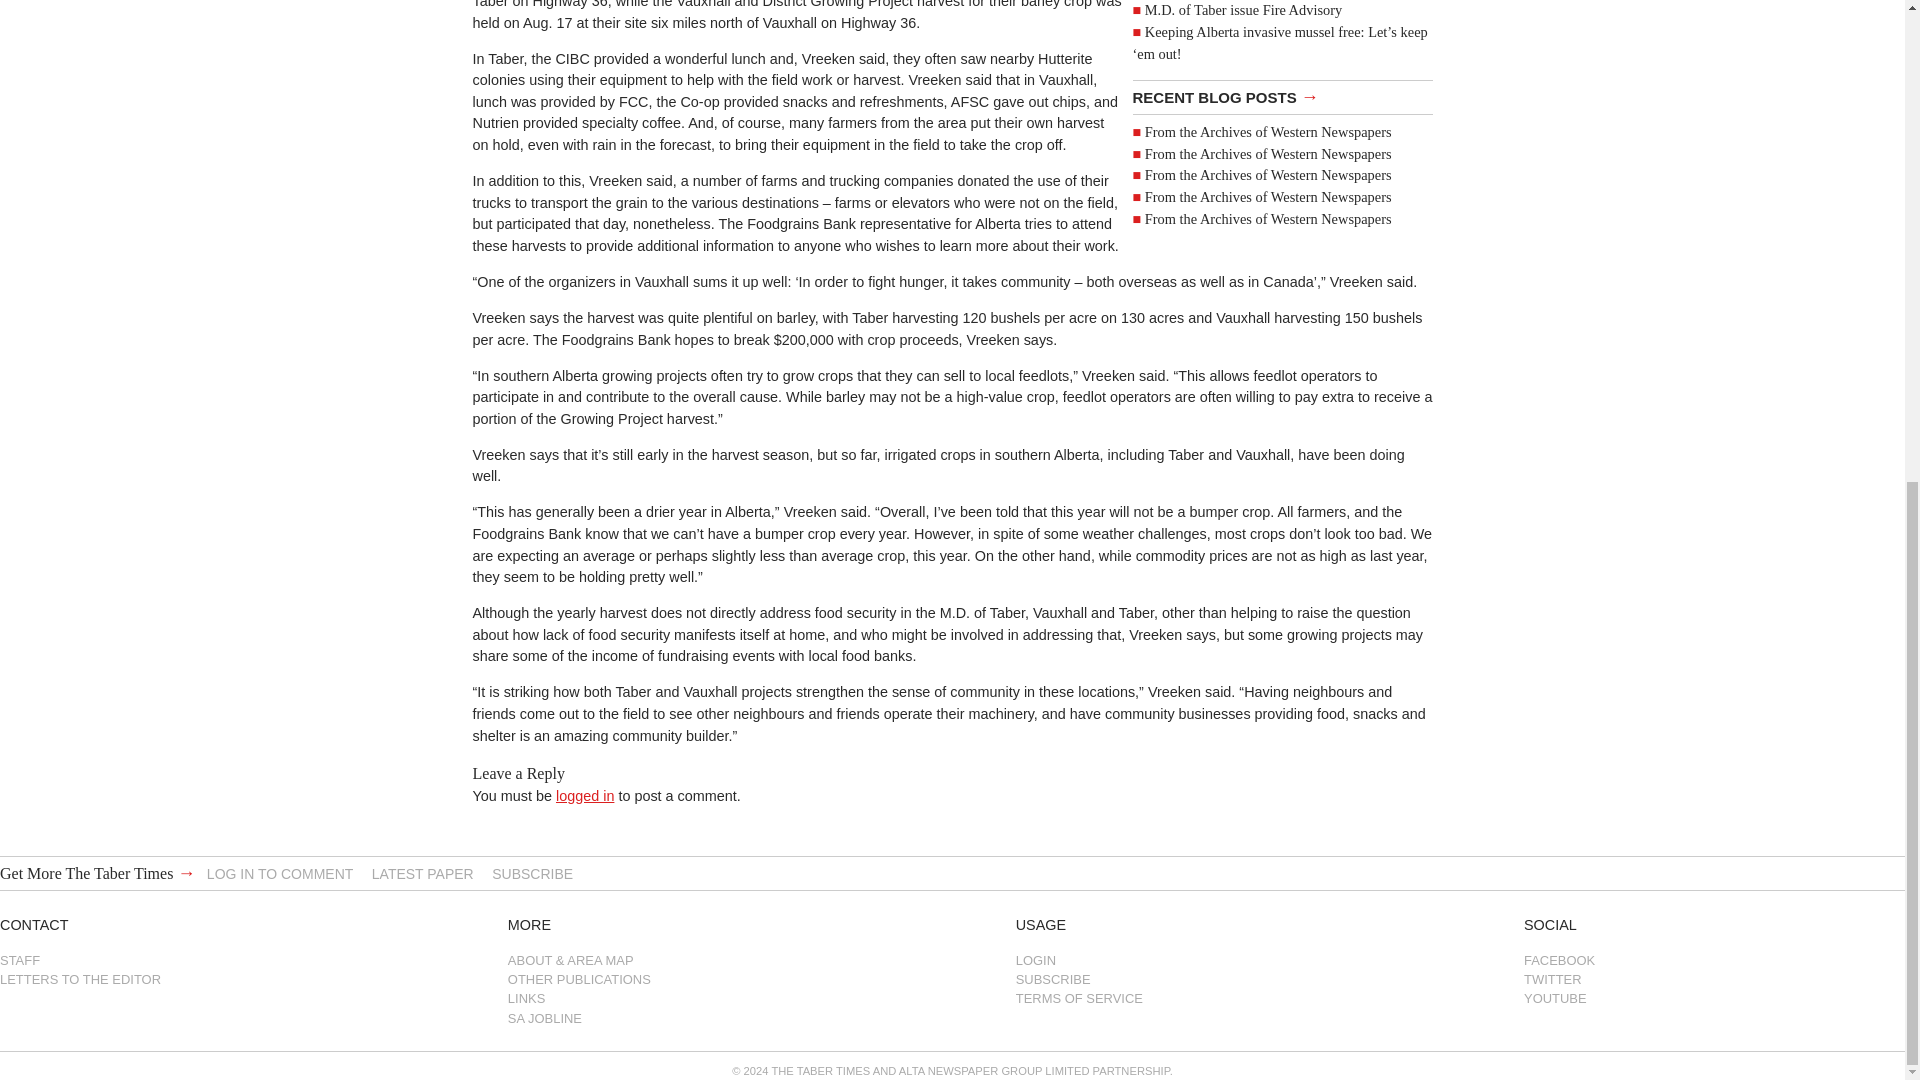  Describe the element at coordinates (1268, 228) in the screenshot. I see `From the Archives of Western Newspapers` at that location.